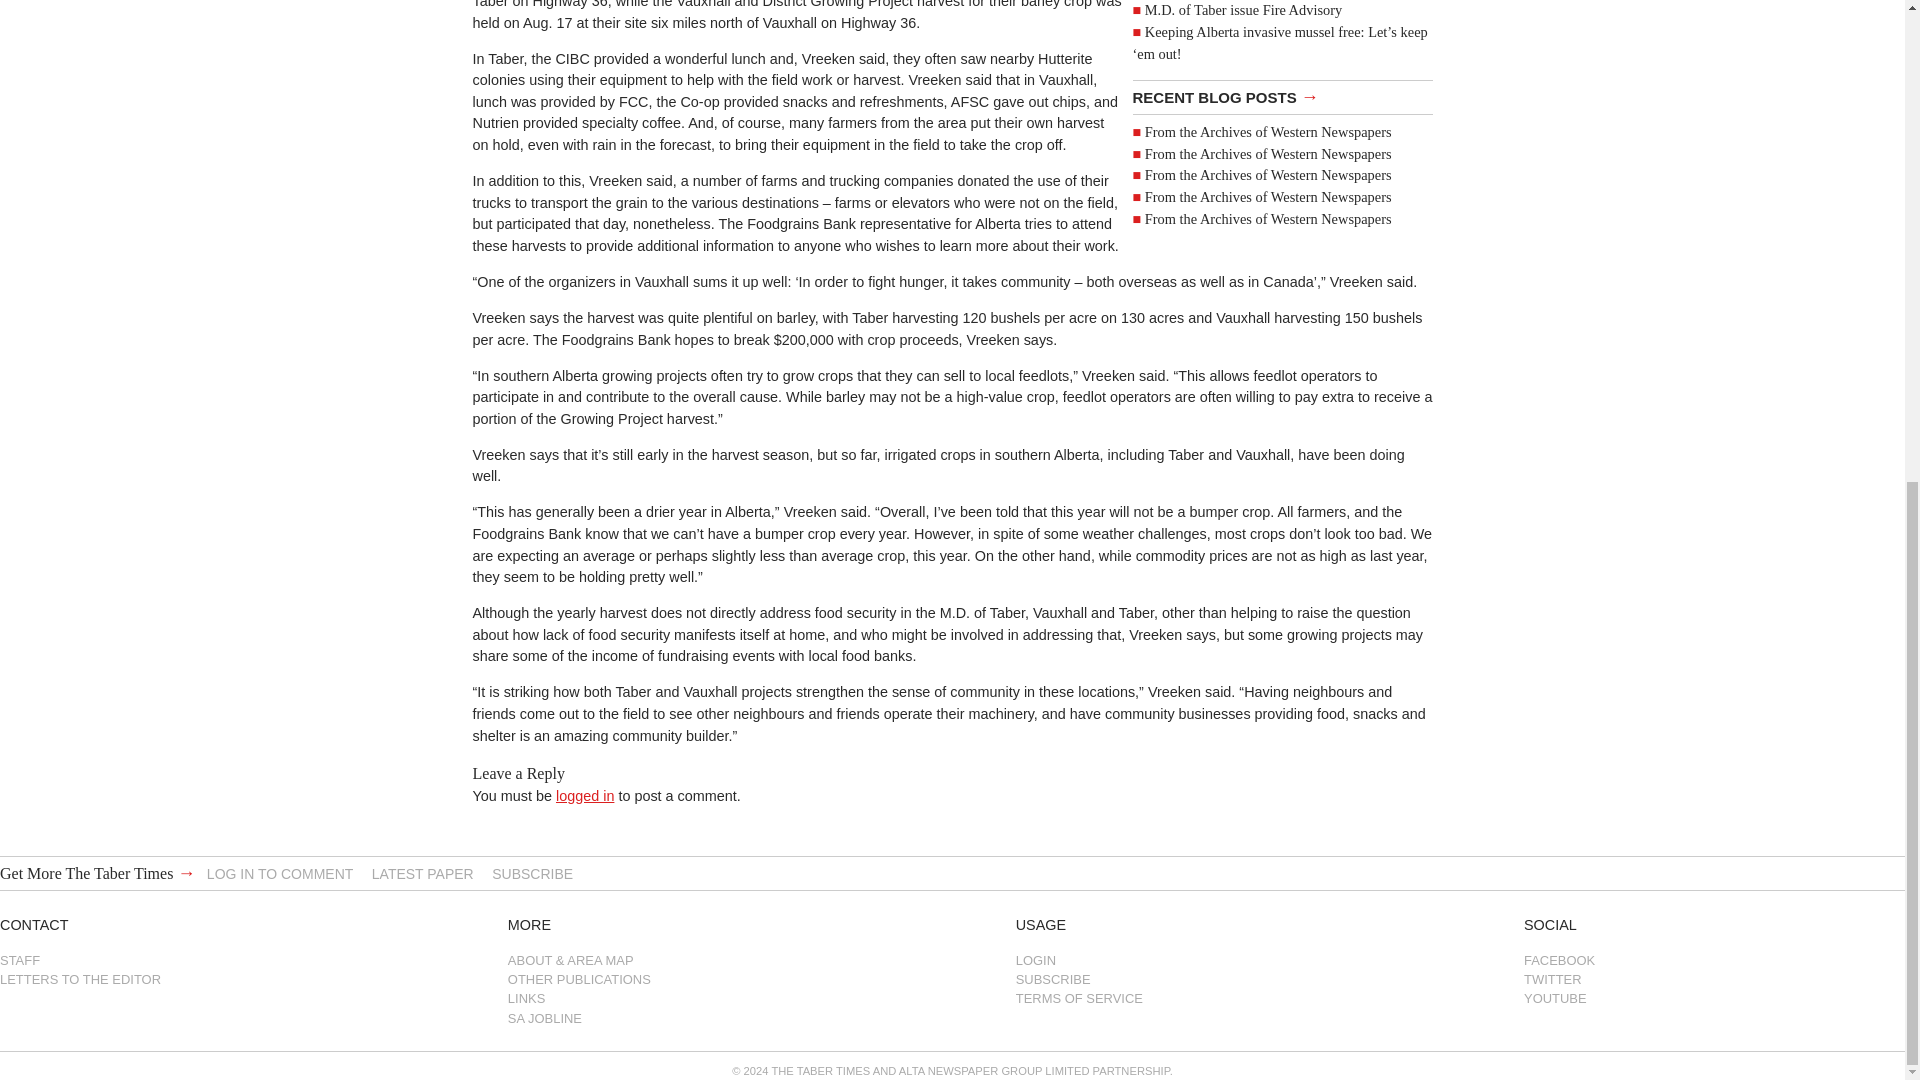  Describe the element at coordinates (1268, 228) in the screenshot. I see `From the Archives of Western Newspapers` at that location.